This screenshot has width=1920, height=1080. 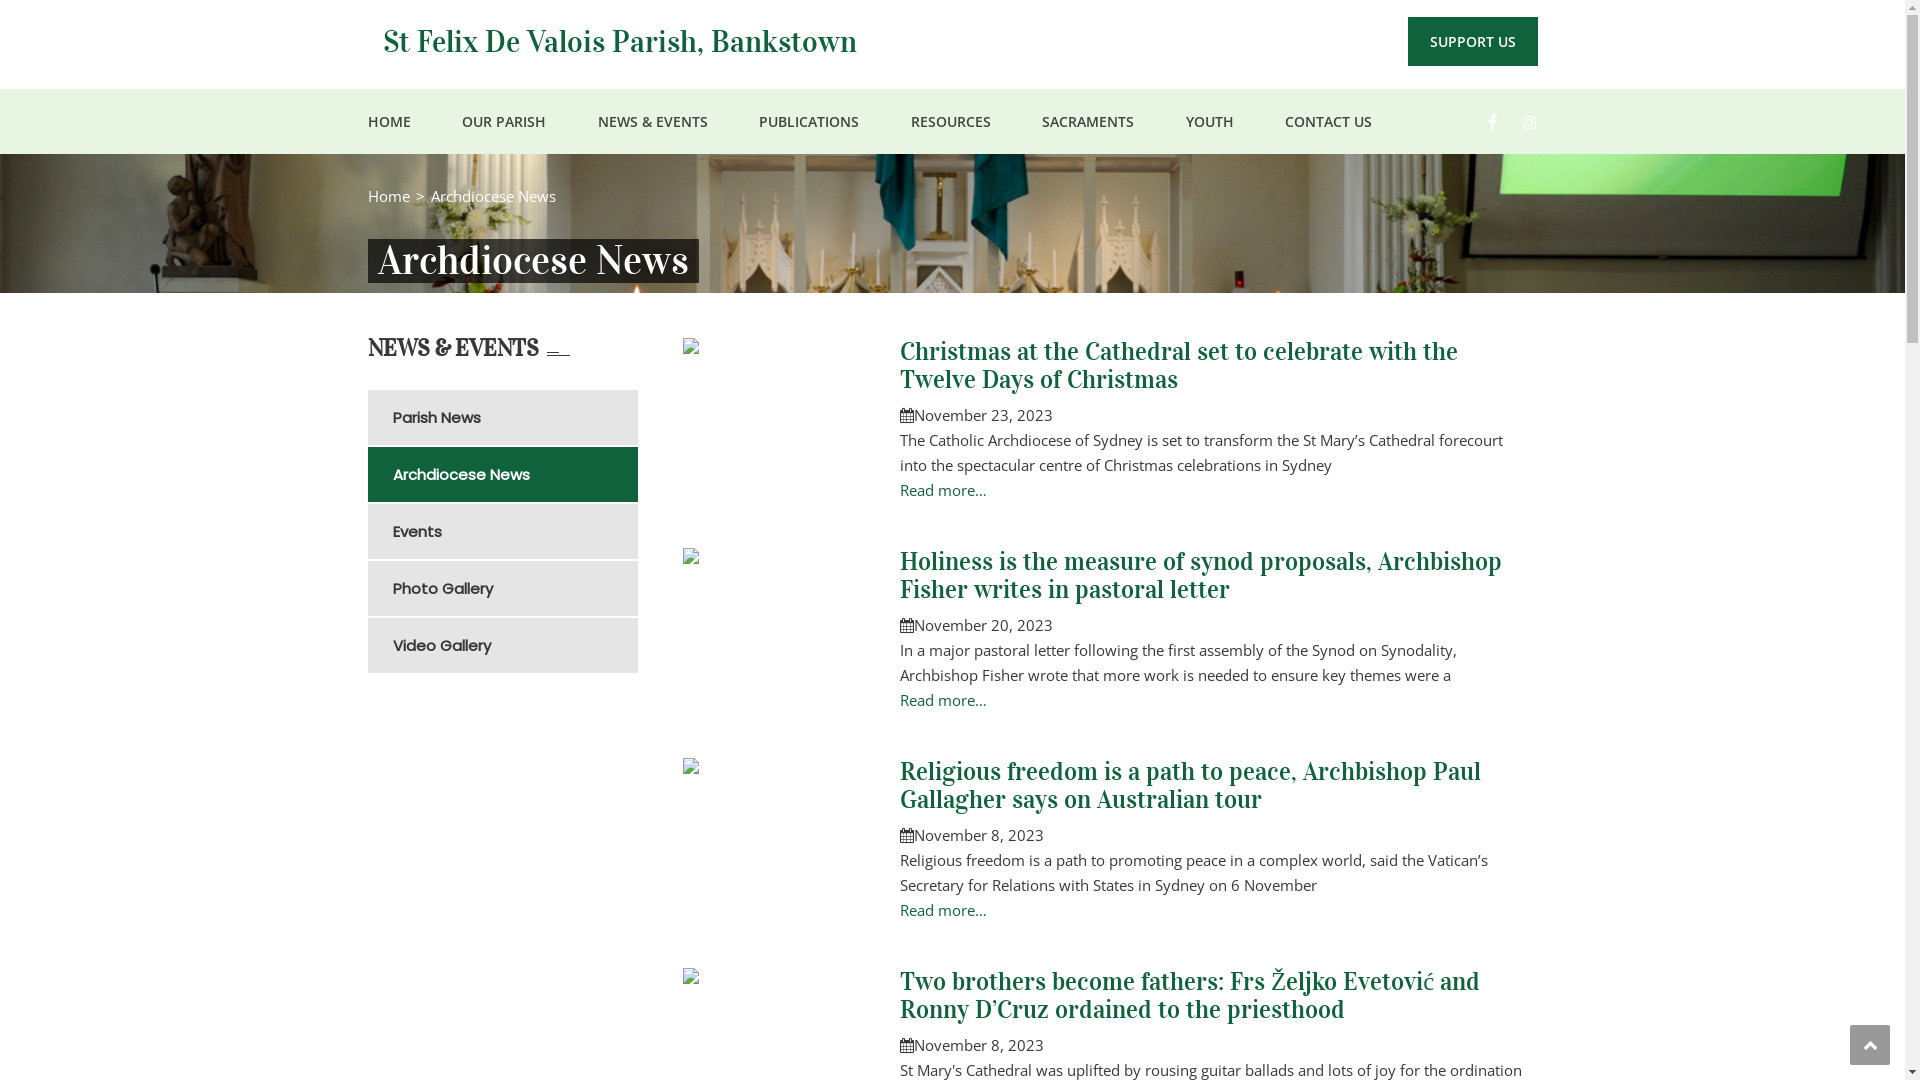 I want to click on SACRAMENTS, so click(x=1088, y=122).